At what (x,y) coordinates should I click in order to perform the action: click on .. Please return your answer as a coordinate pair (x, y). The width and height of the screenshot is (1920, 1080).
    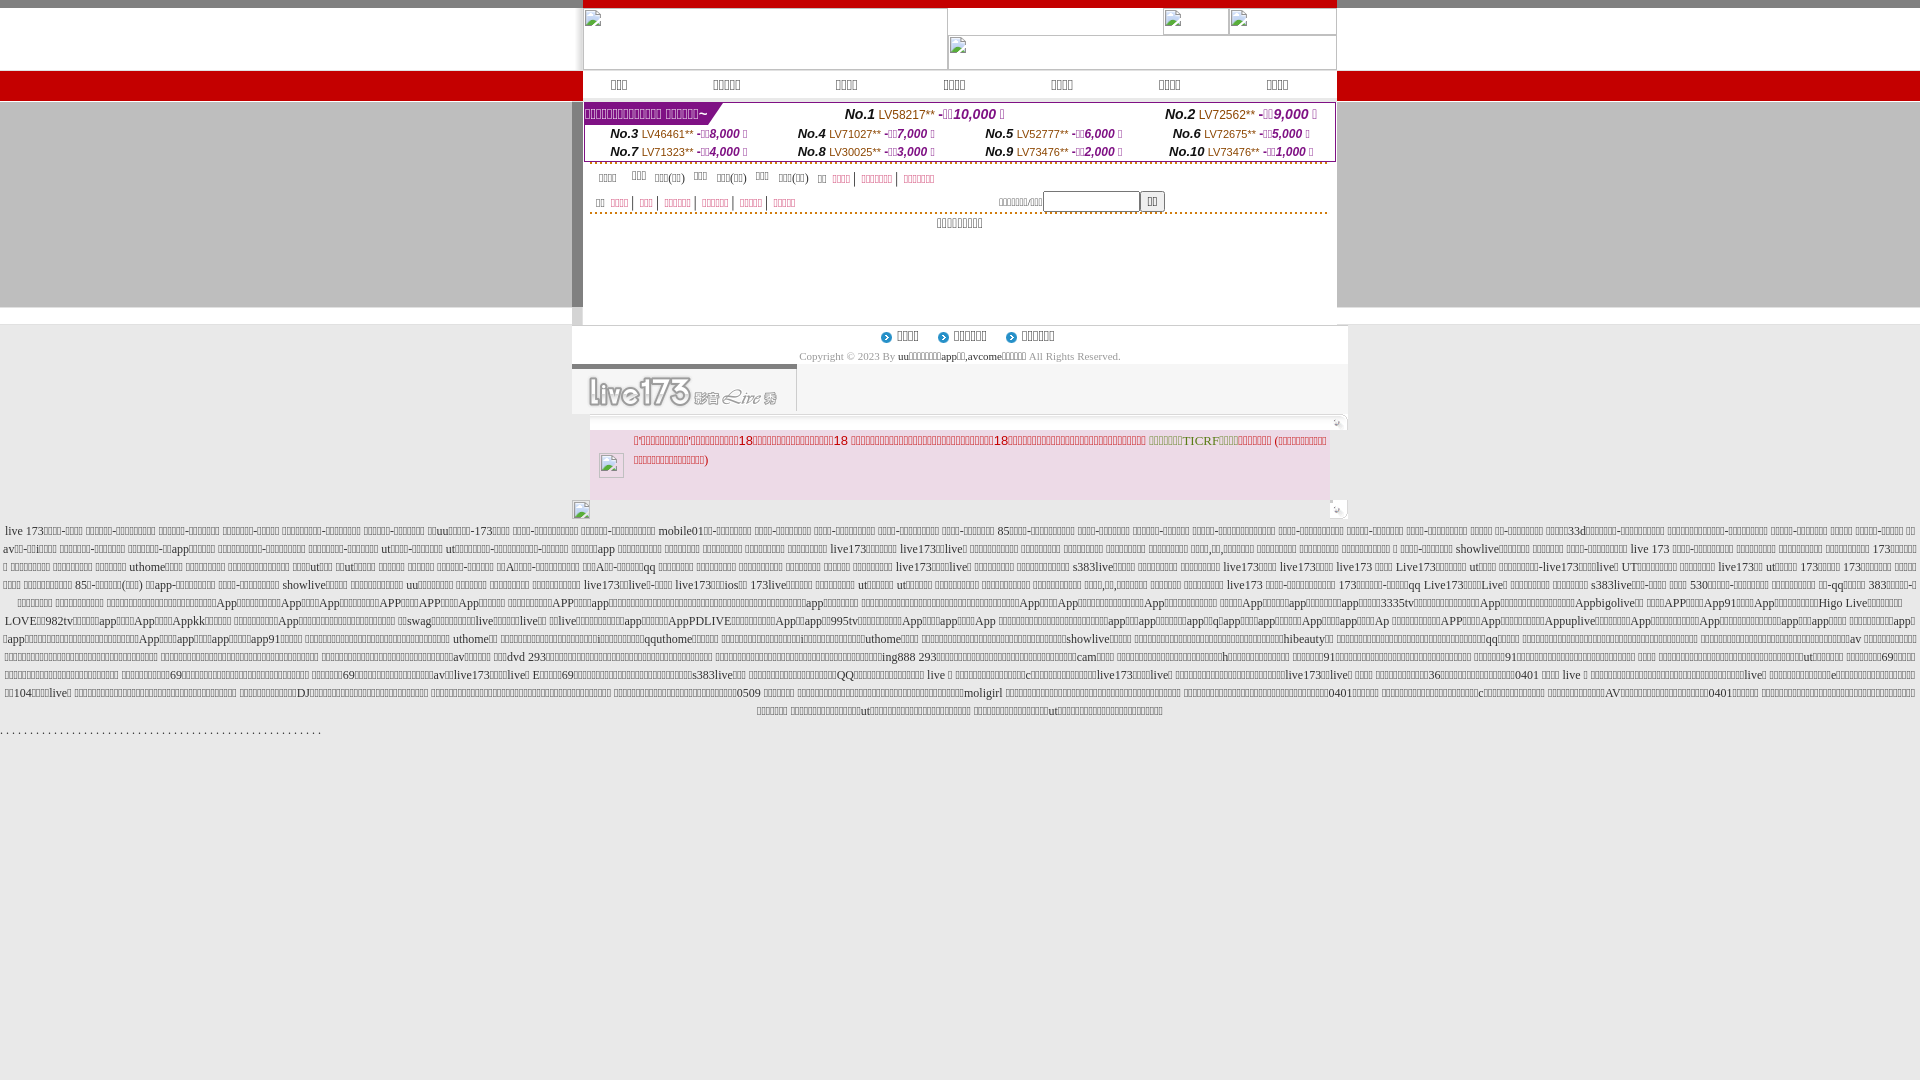
    Looking at the image, I should click on (272, 730).